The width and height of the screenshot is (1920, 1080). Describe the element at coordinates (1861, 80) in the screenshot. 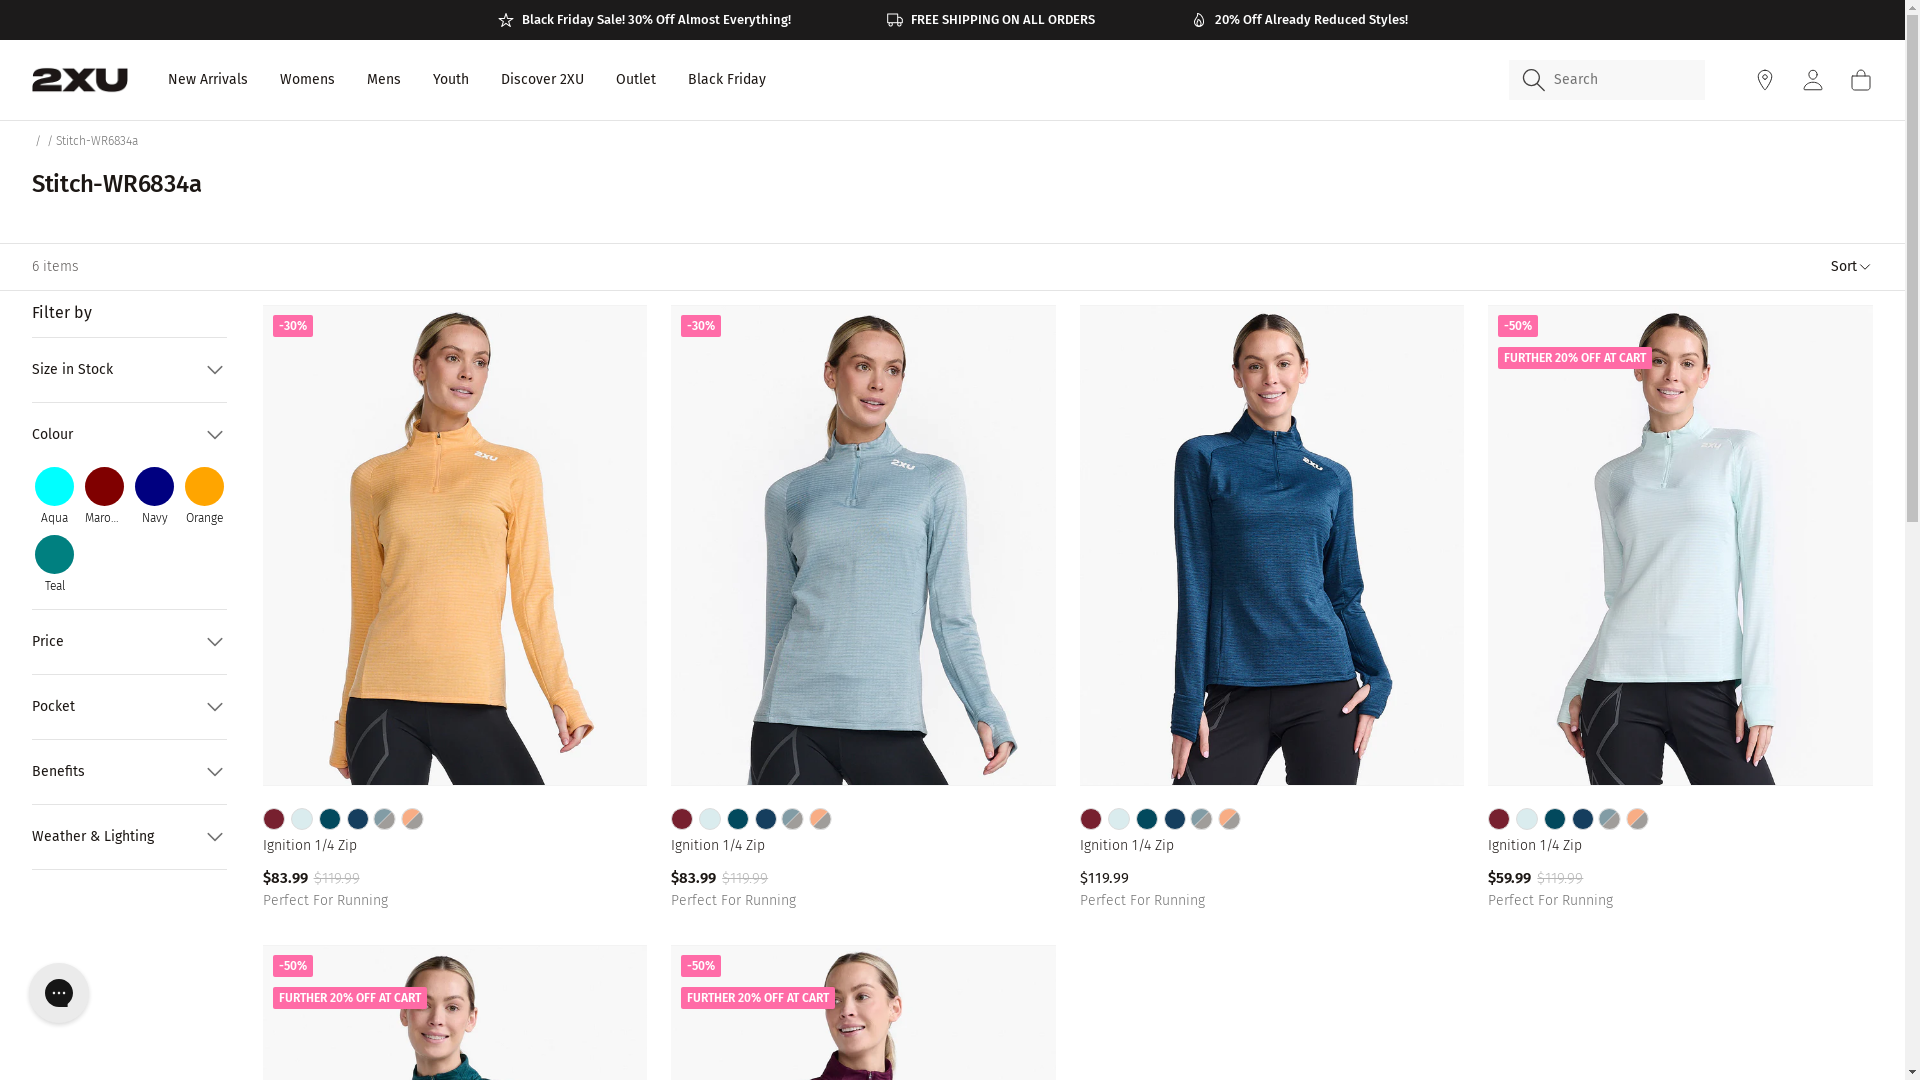

I see `Cart` at that location.